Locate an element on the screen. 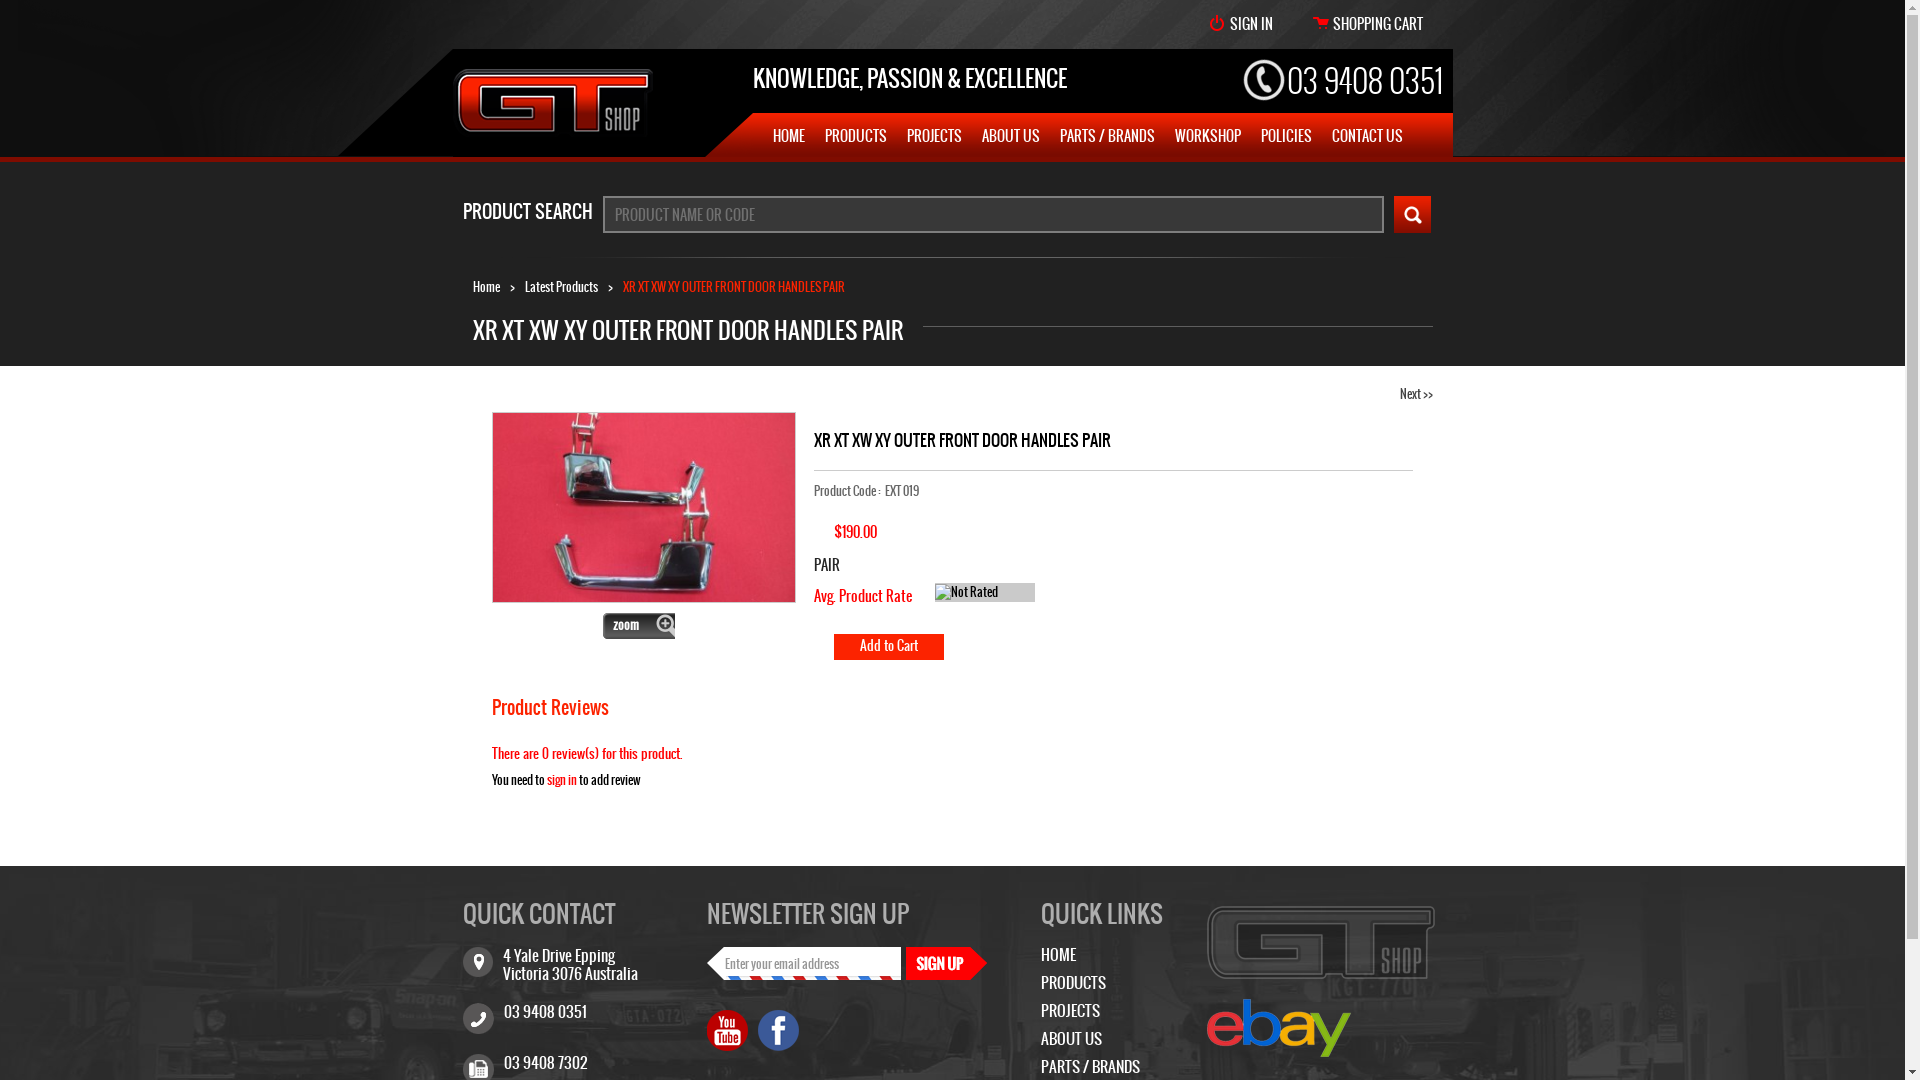 This screenshot has width=1920, height=1080. ABOUT US is located at coordinates (1070, 1038).